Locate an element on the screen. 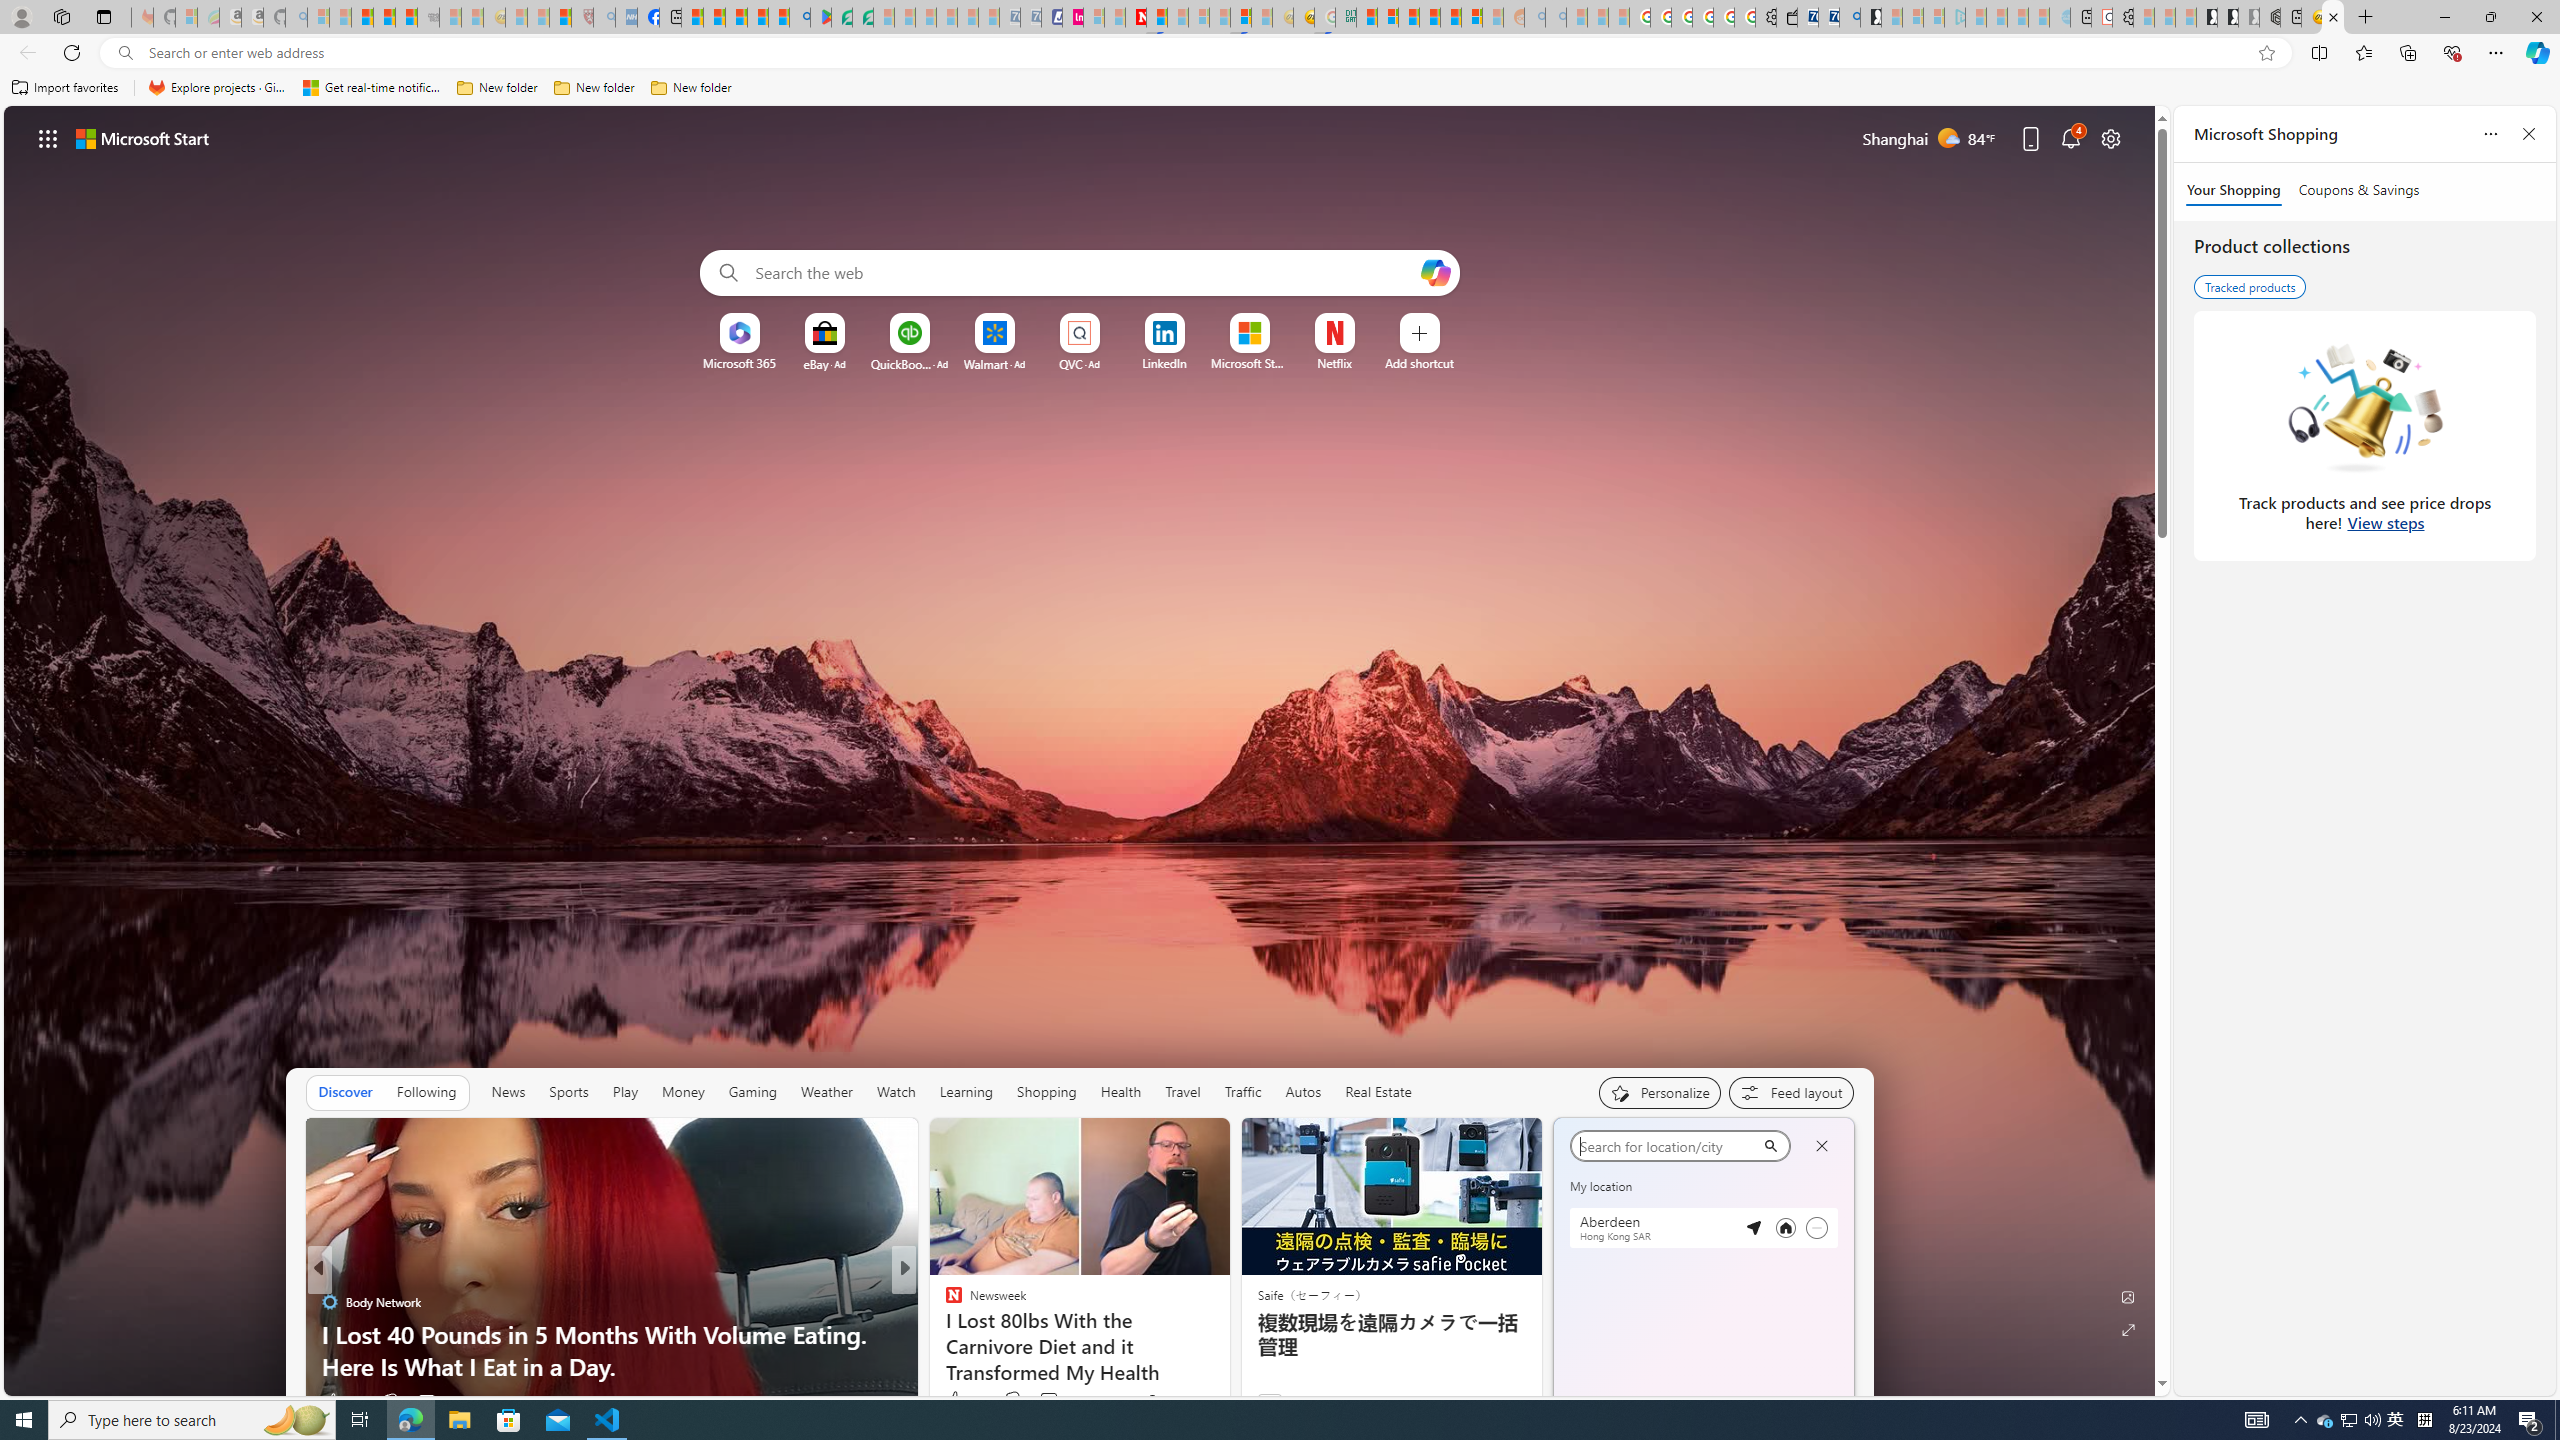 The width and height of the screenshot is (2560, 1440). Mostly sunny is located at coordinates (1590, 1194).